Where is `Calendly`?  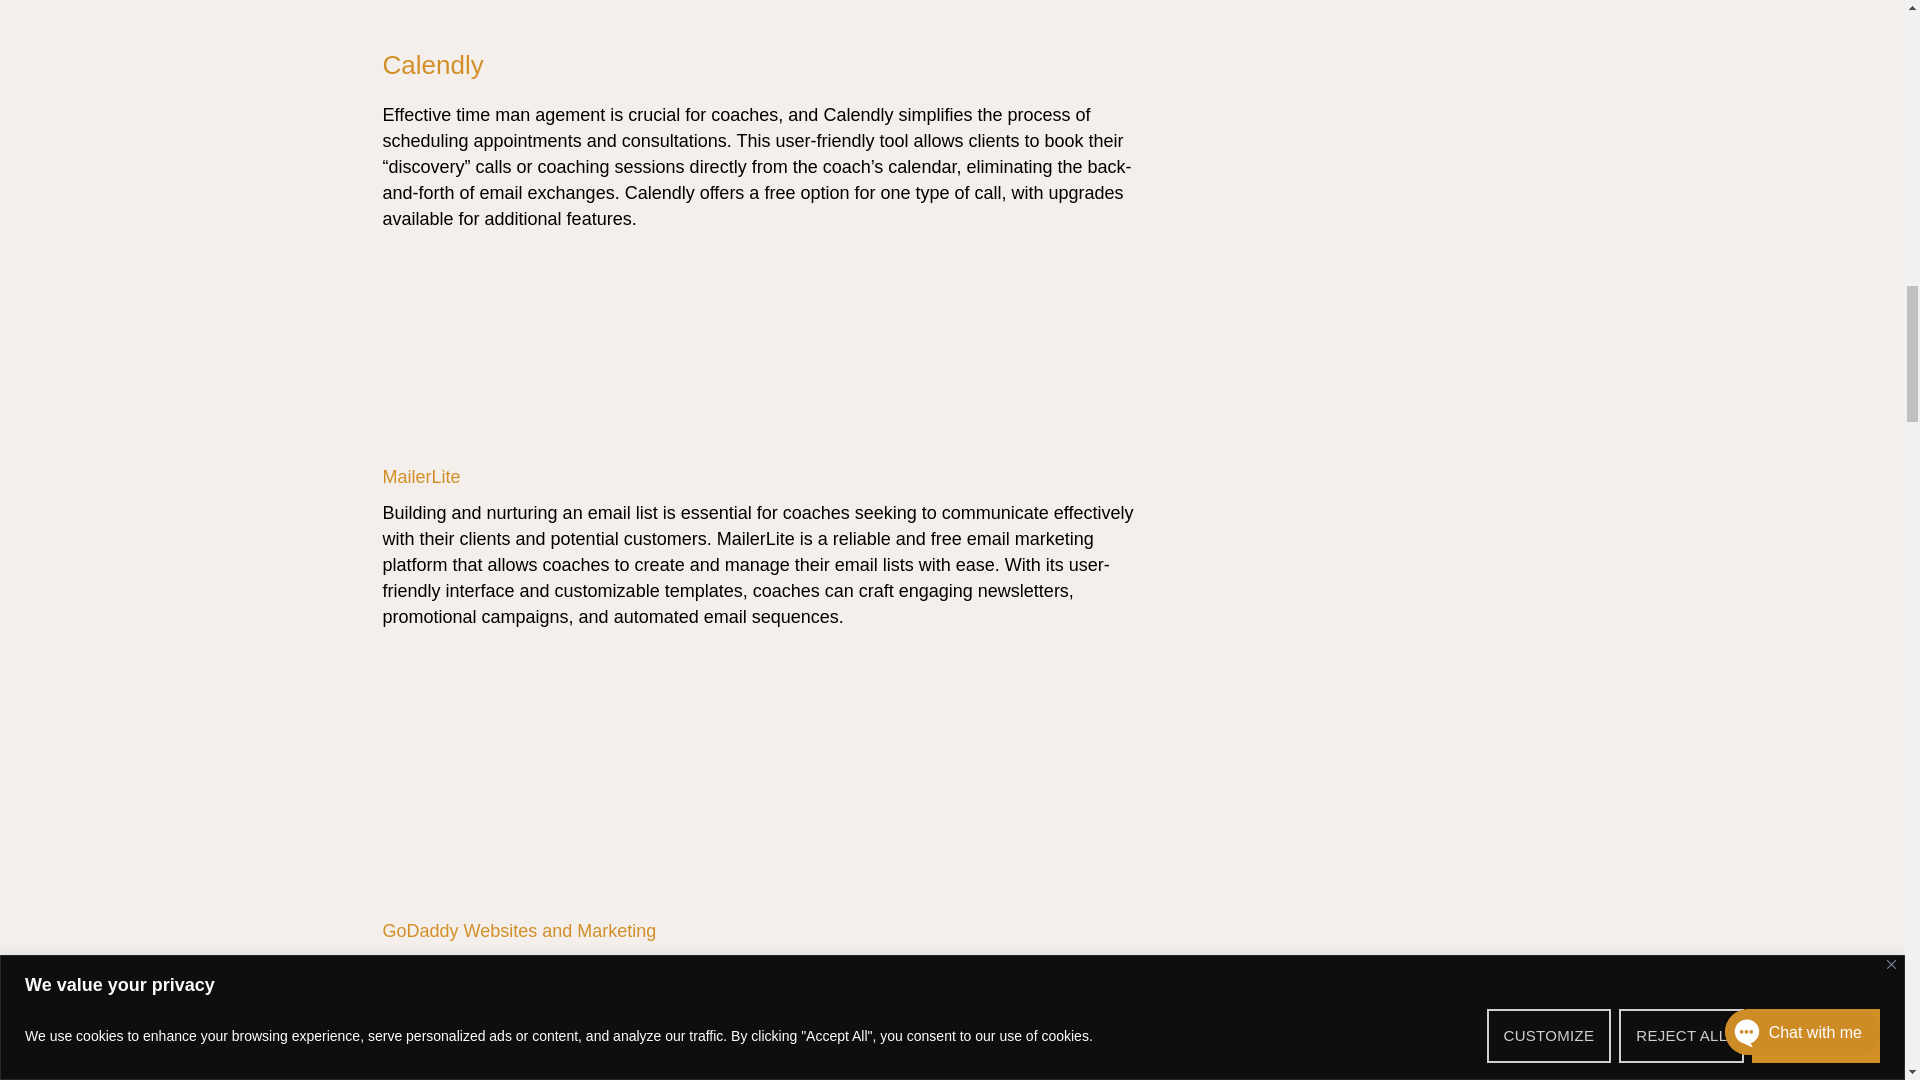
Calendly is located at coordinates (432, 64).